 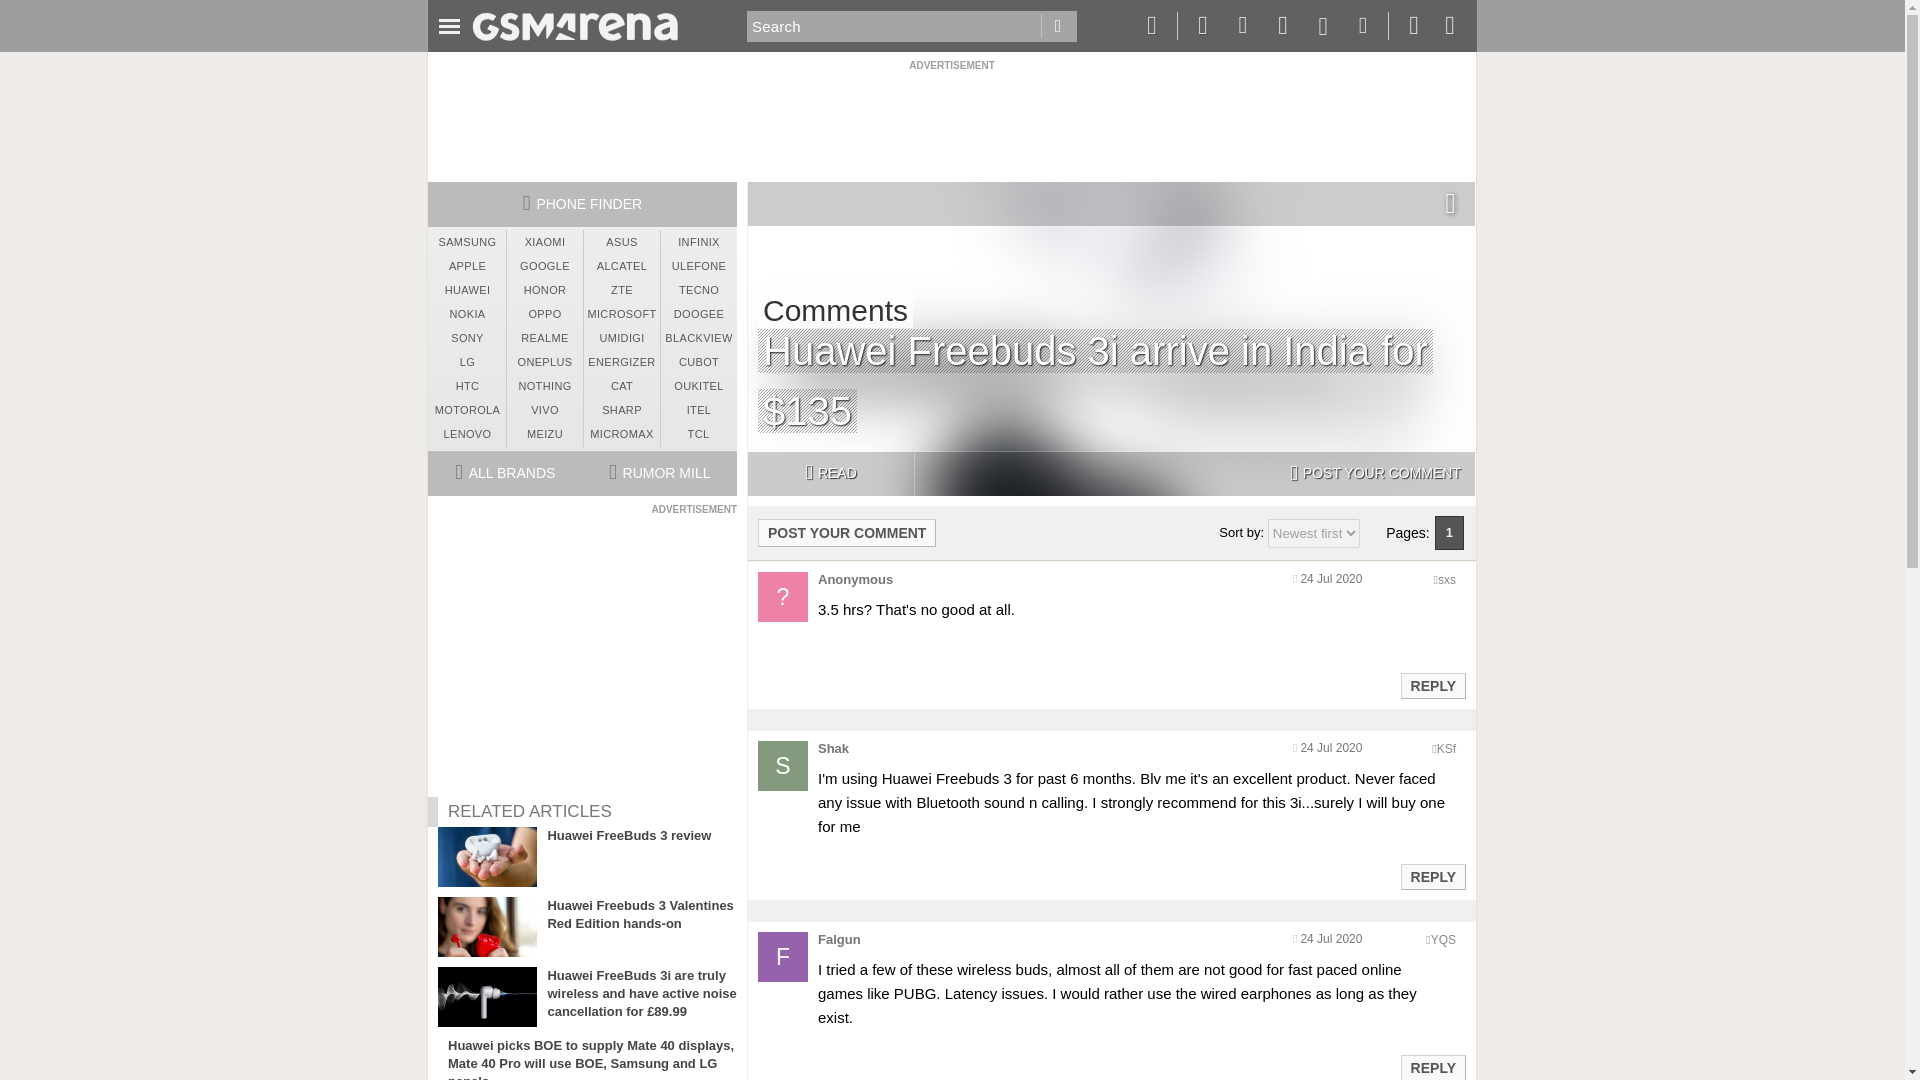 I want to click on Reply to this post, so click(x=1432, y=1067).